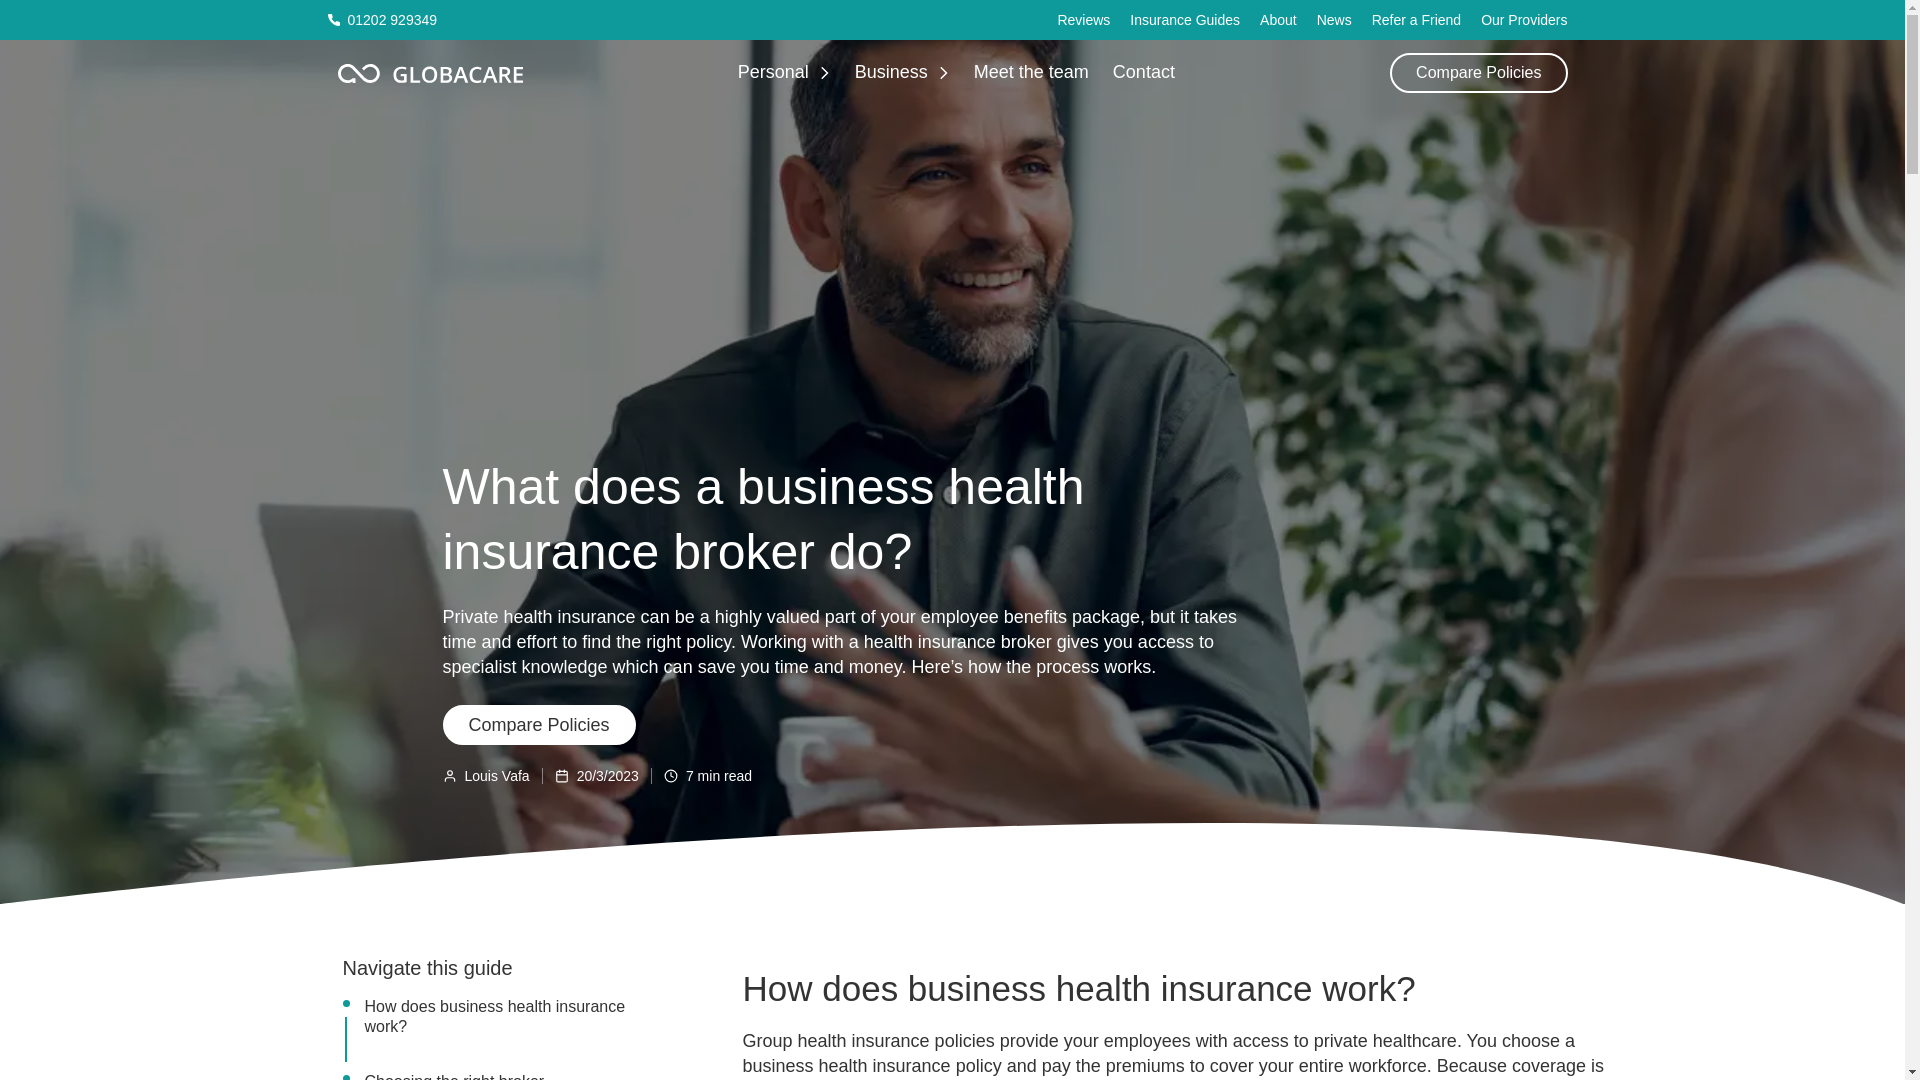 The height and width of the screenshot is (1080, 1920). What do you see at coordinates (498, 776) in the screenshot?
I see `Louis Vafa` at bounding box center [498, 776].